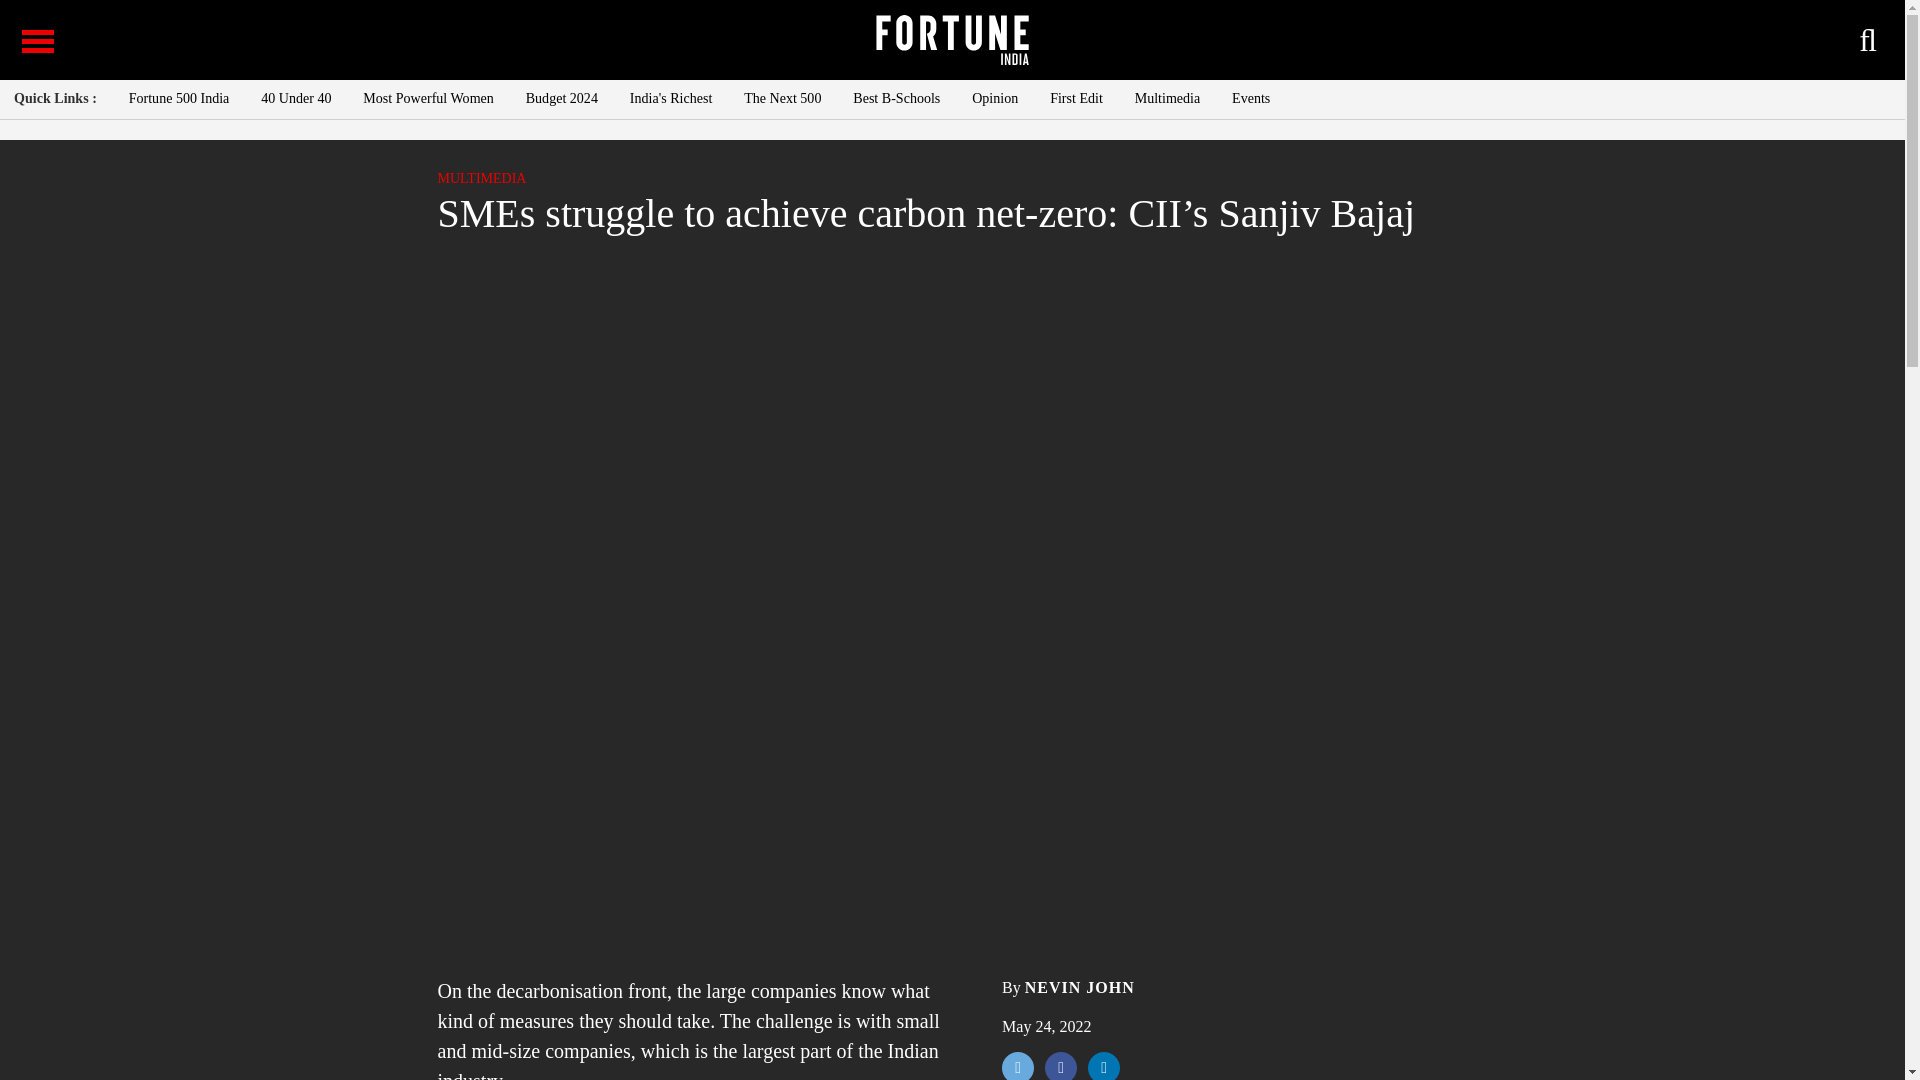 This screenshot has width=1920, height=1080. What do you see at coordinates (1060, 1066) in the screenshot?
I see `Facebook` at bounding box center [1060, 1066].